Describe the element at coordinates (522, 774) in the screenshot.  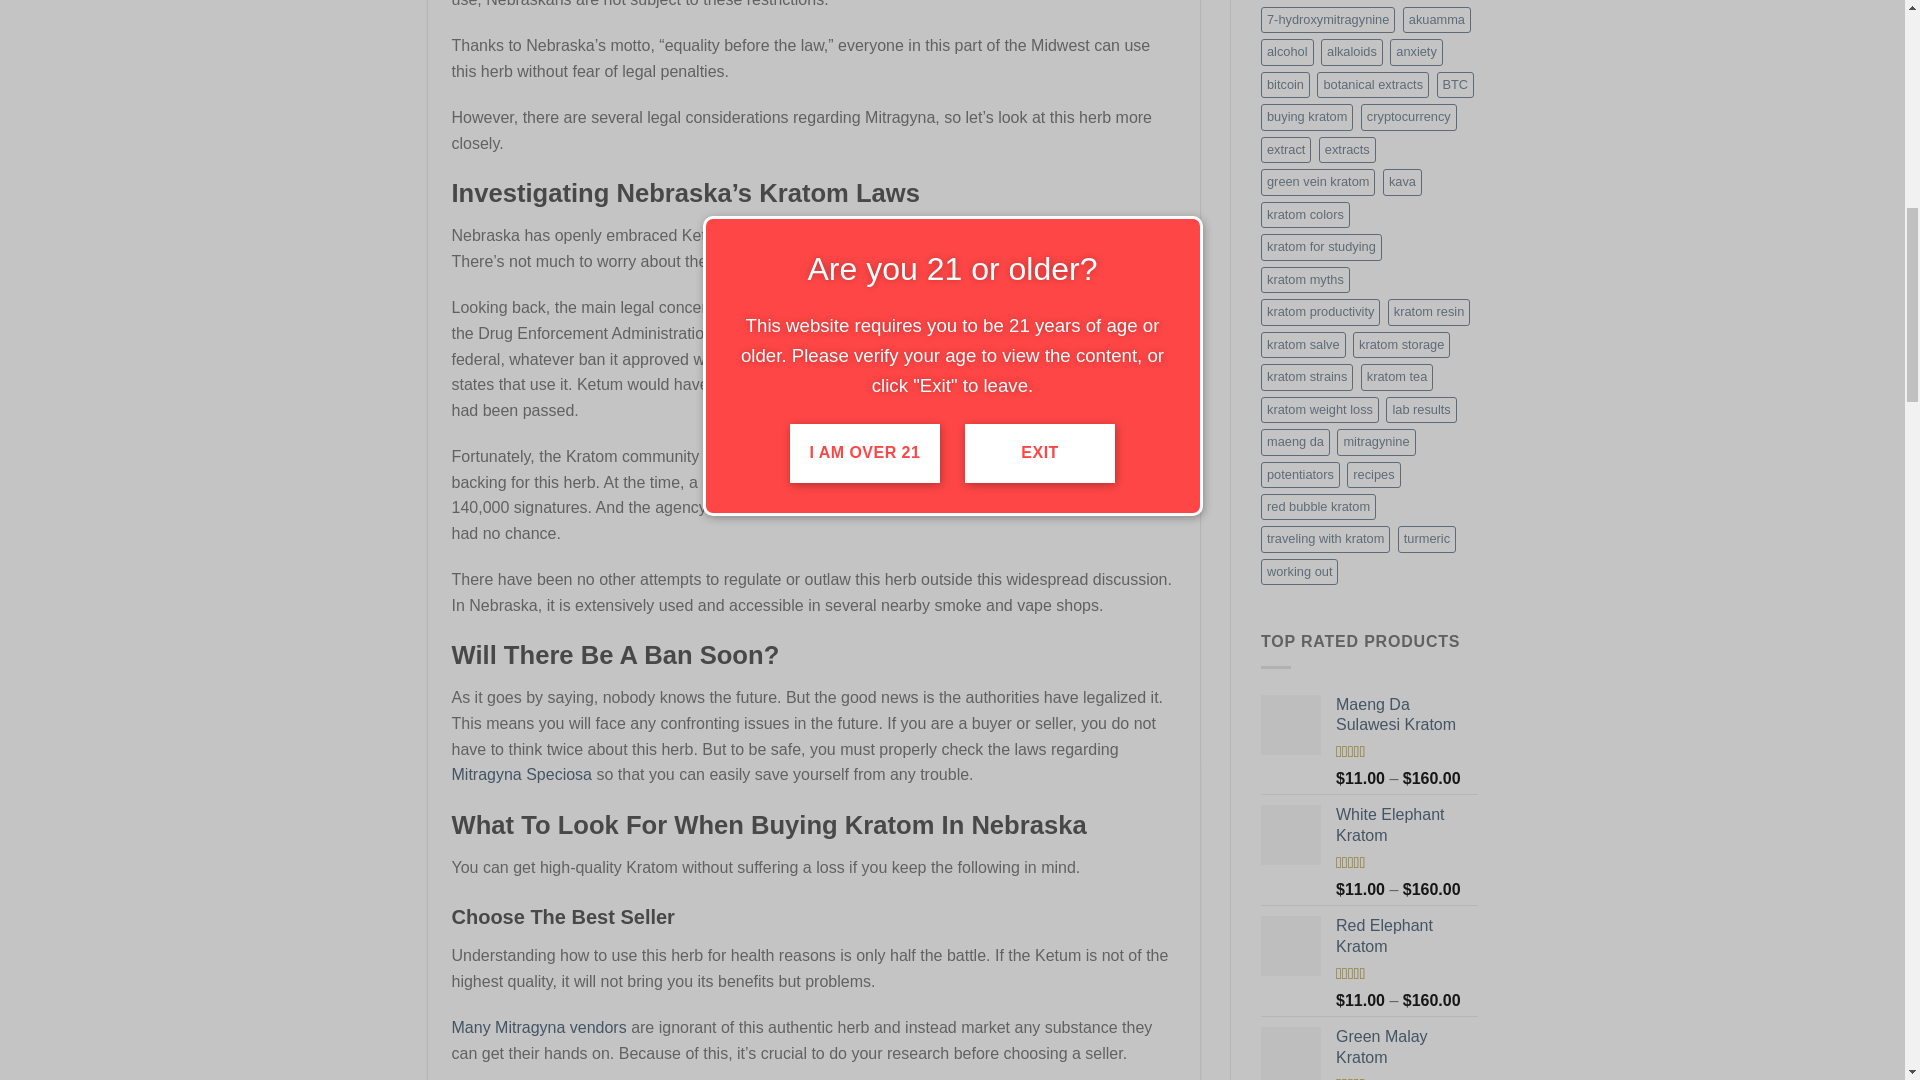
I see `Mitragyna Speciosa` at that location.